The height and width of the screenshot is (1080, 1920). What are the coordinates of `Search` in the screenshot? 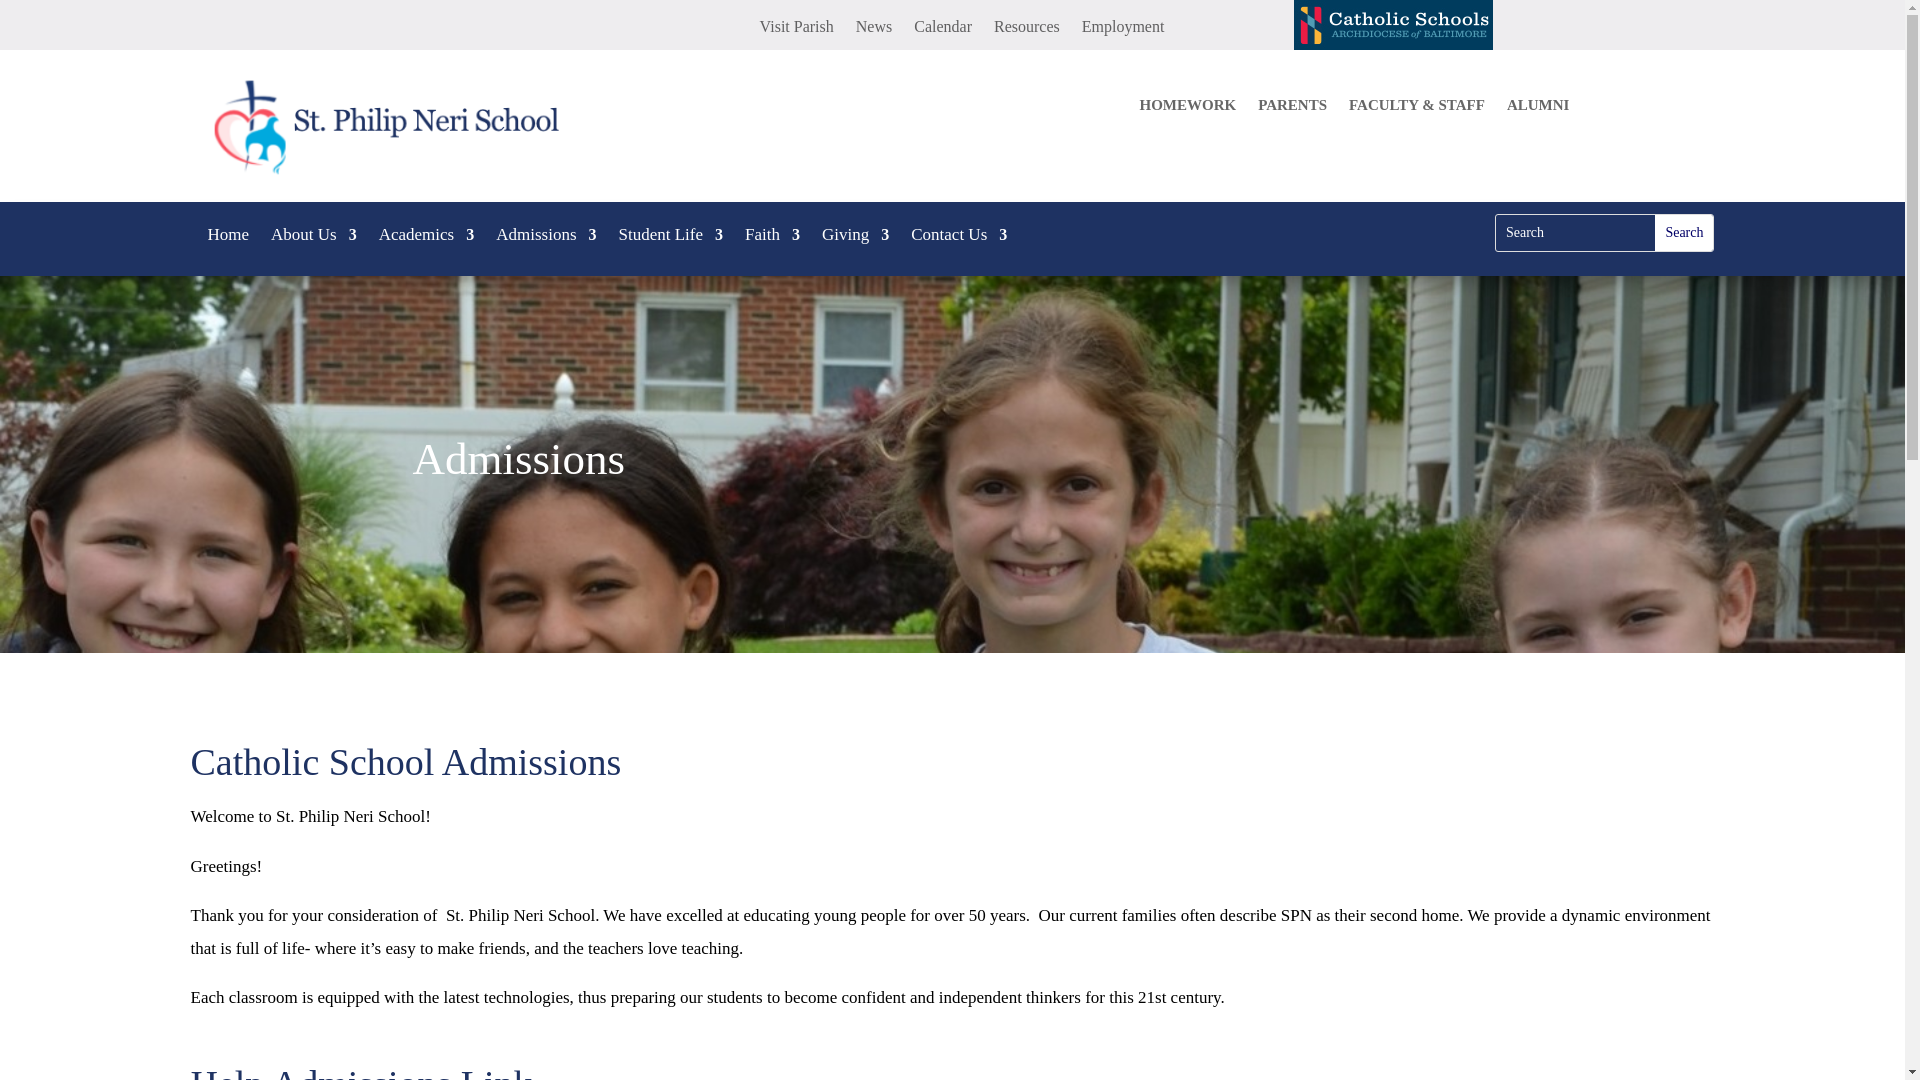 It's located at (1684, 232).